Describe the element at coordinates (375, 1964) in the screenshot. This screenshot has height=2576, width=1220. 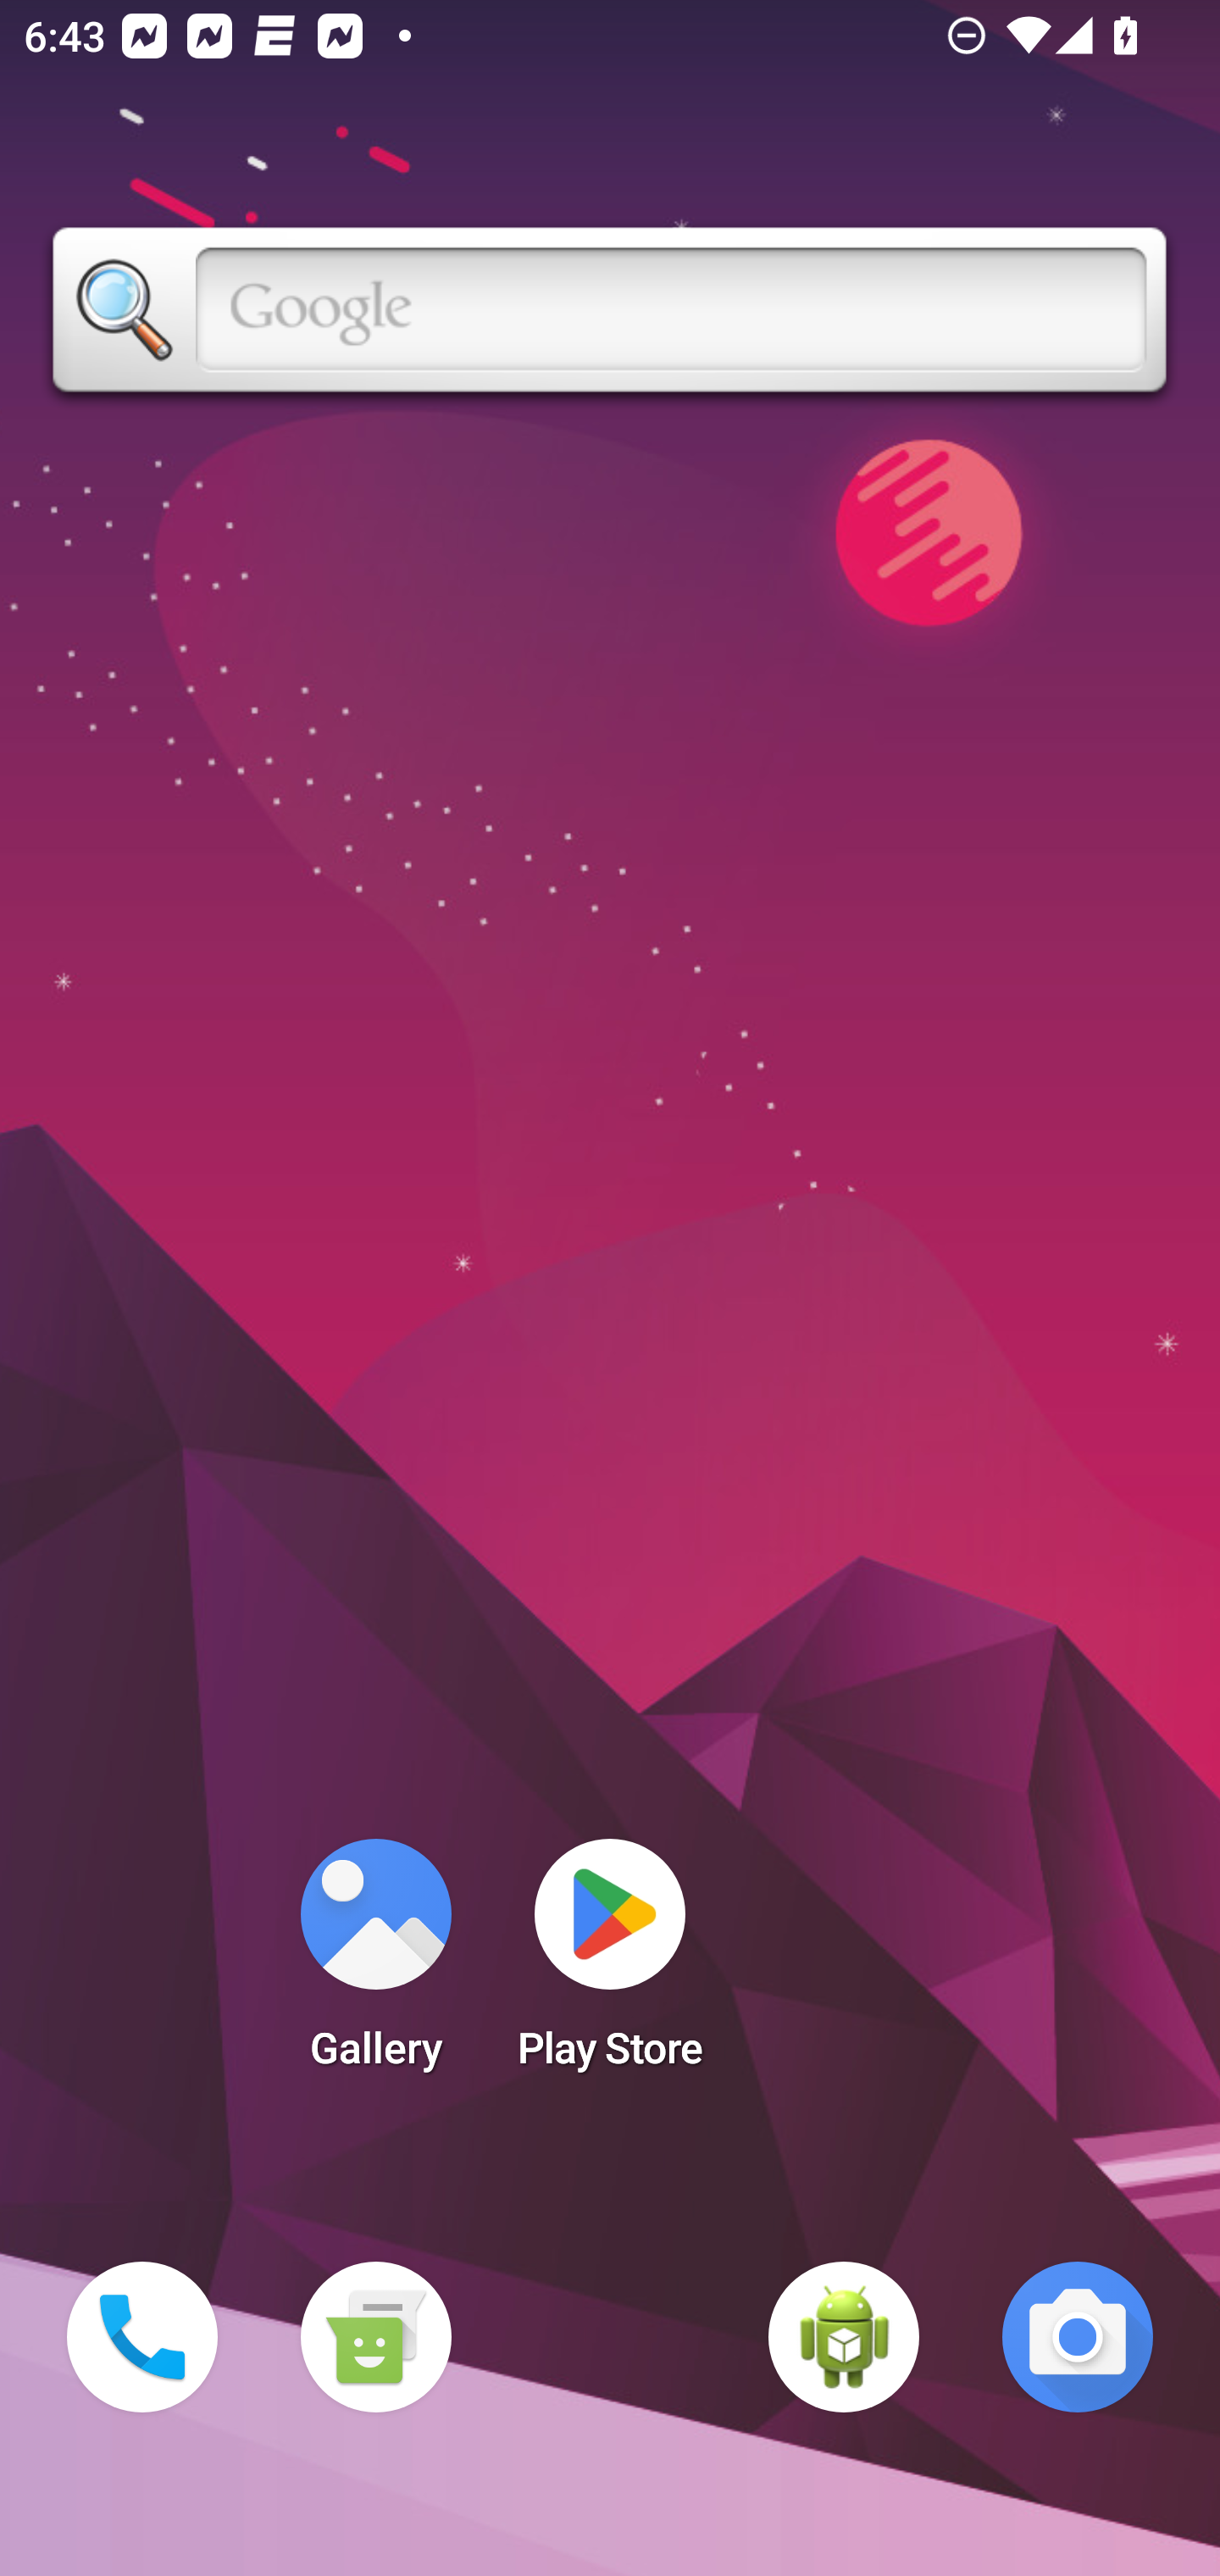
I see `Gallery` at that location.